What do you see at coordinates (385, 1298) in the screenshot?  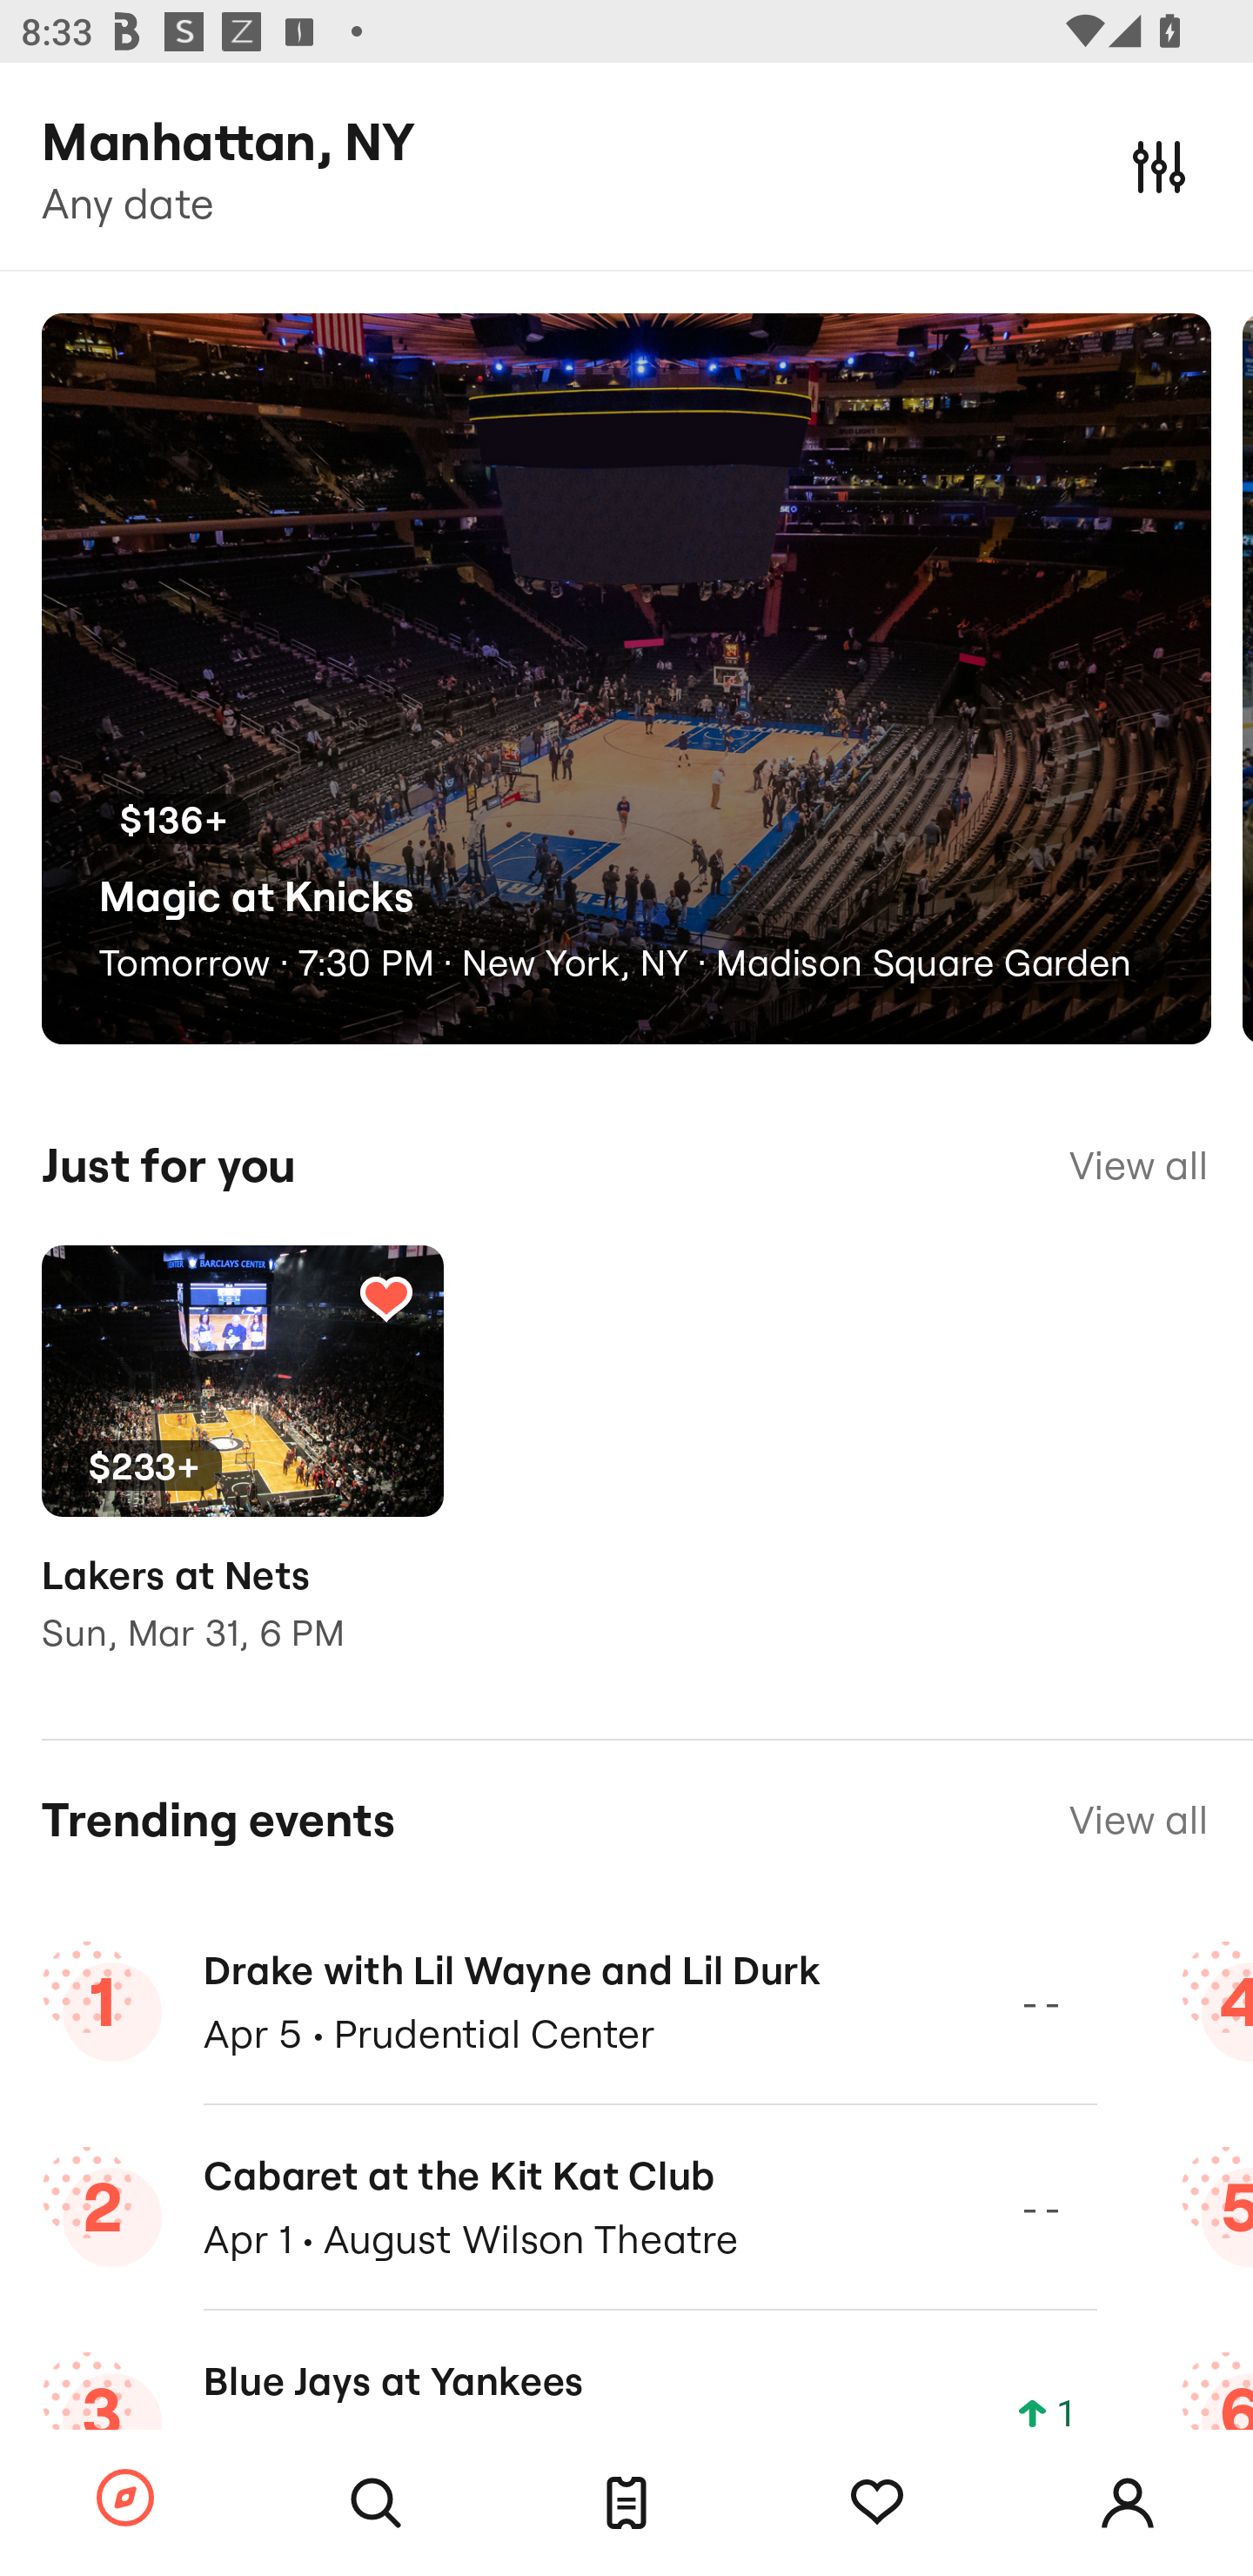 I see `Tracking` at bounding box center [385, 1298].